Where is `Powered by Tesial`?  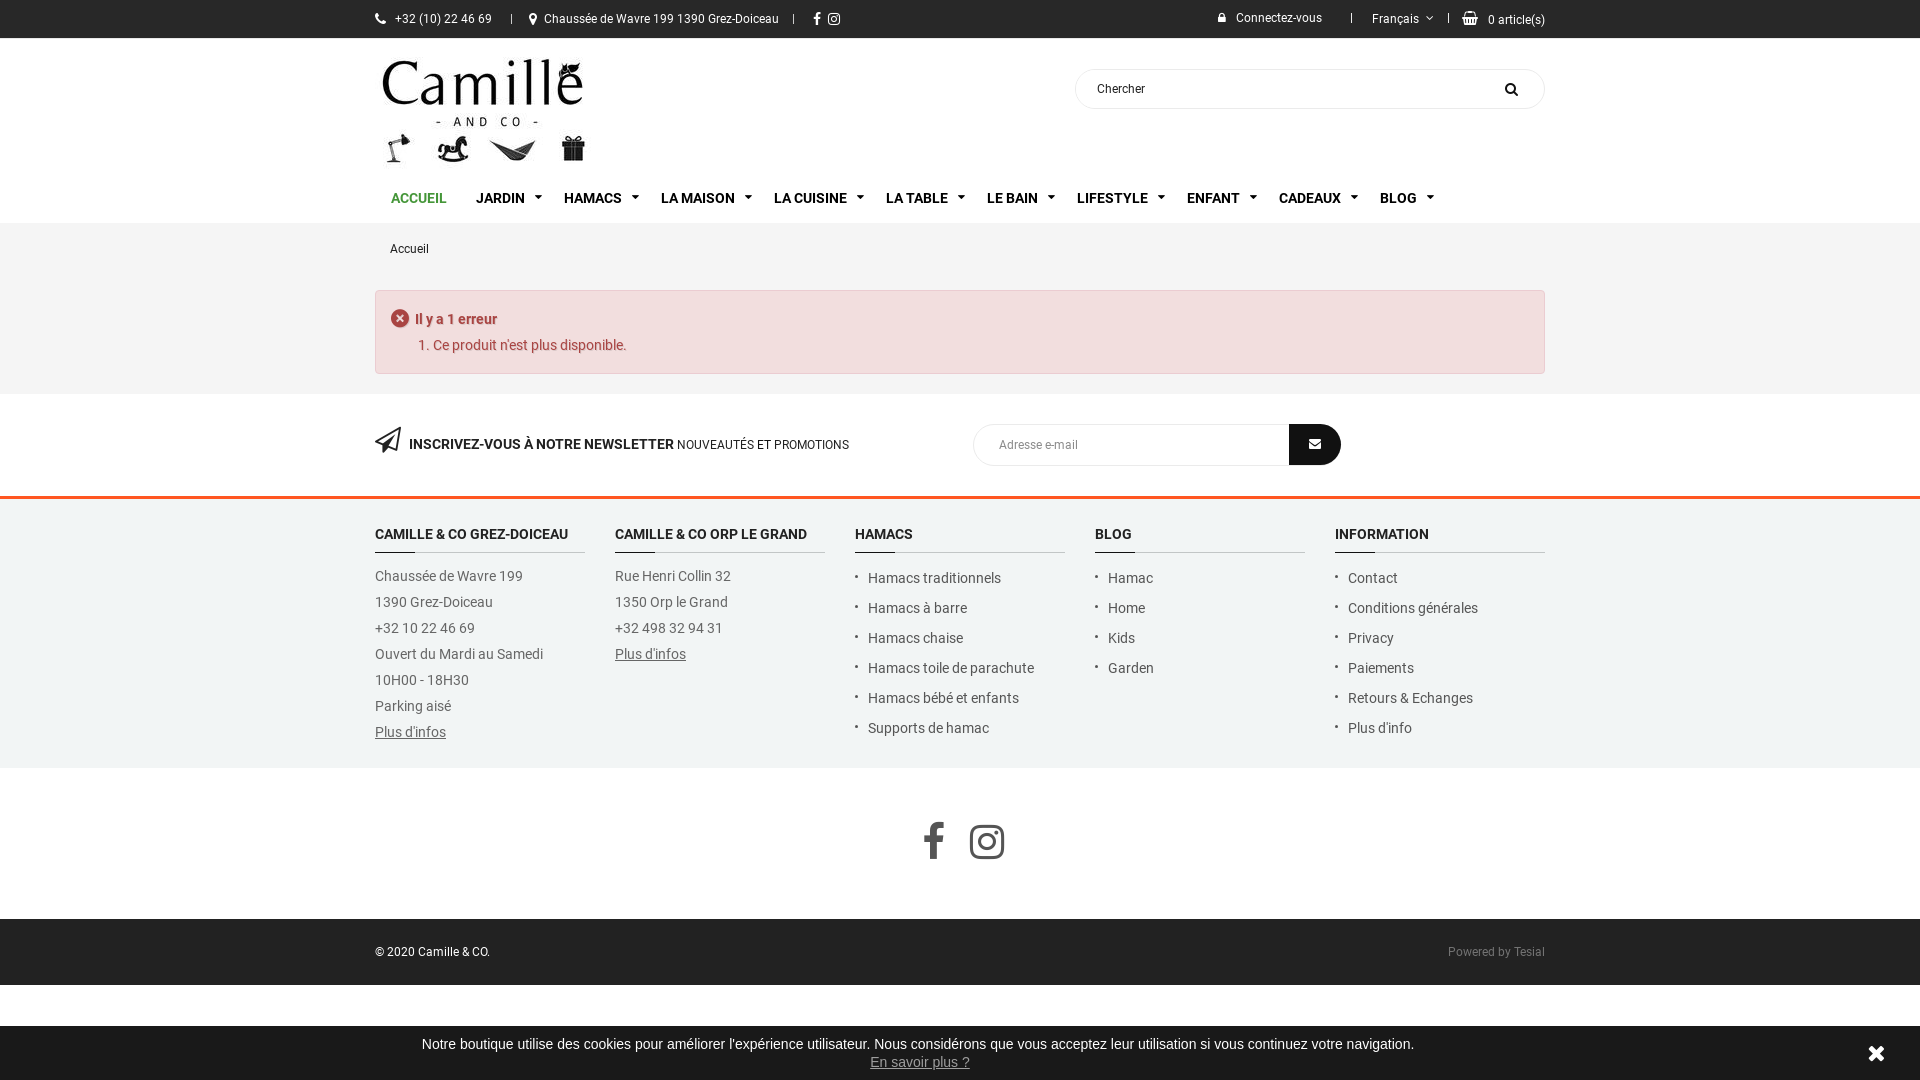 Powered by Tesial is located at coordinates (1496, 952).